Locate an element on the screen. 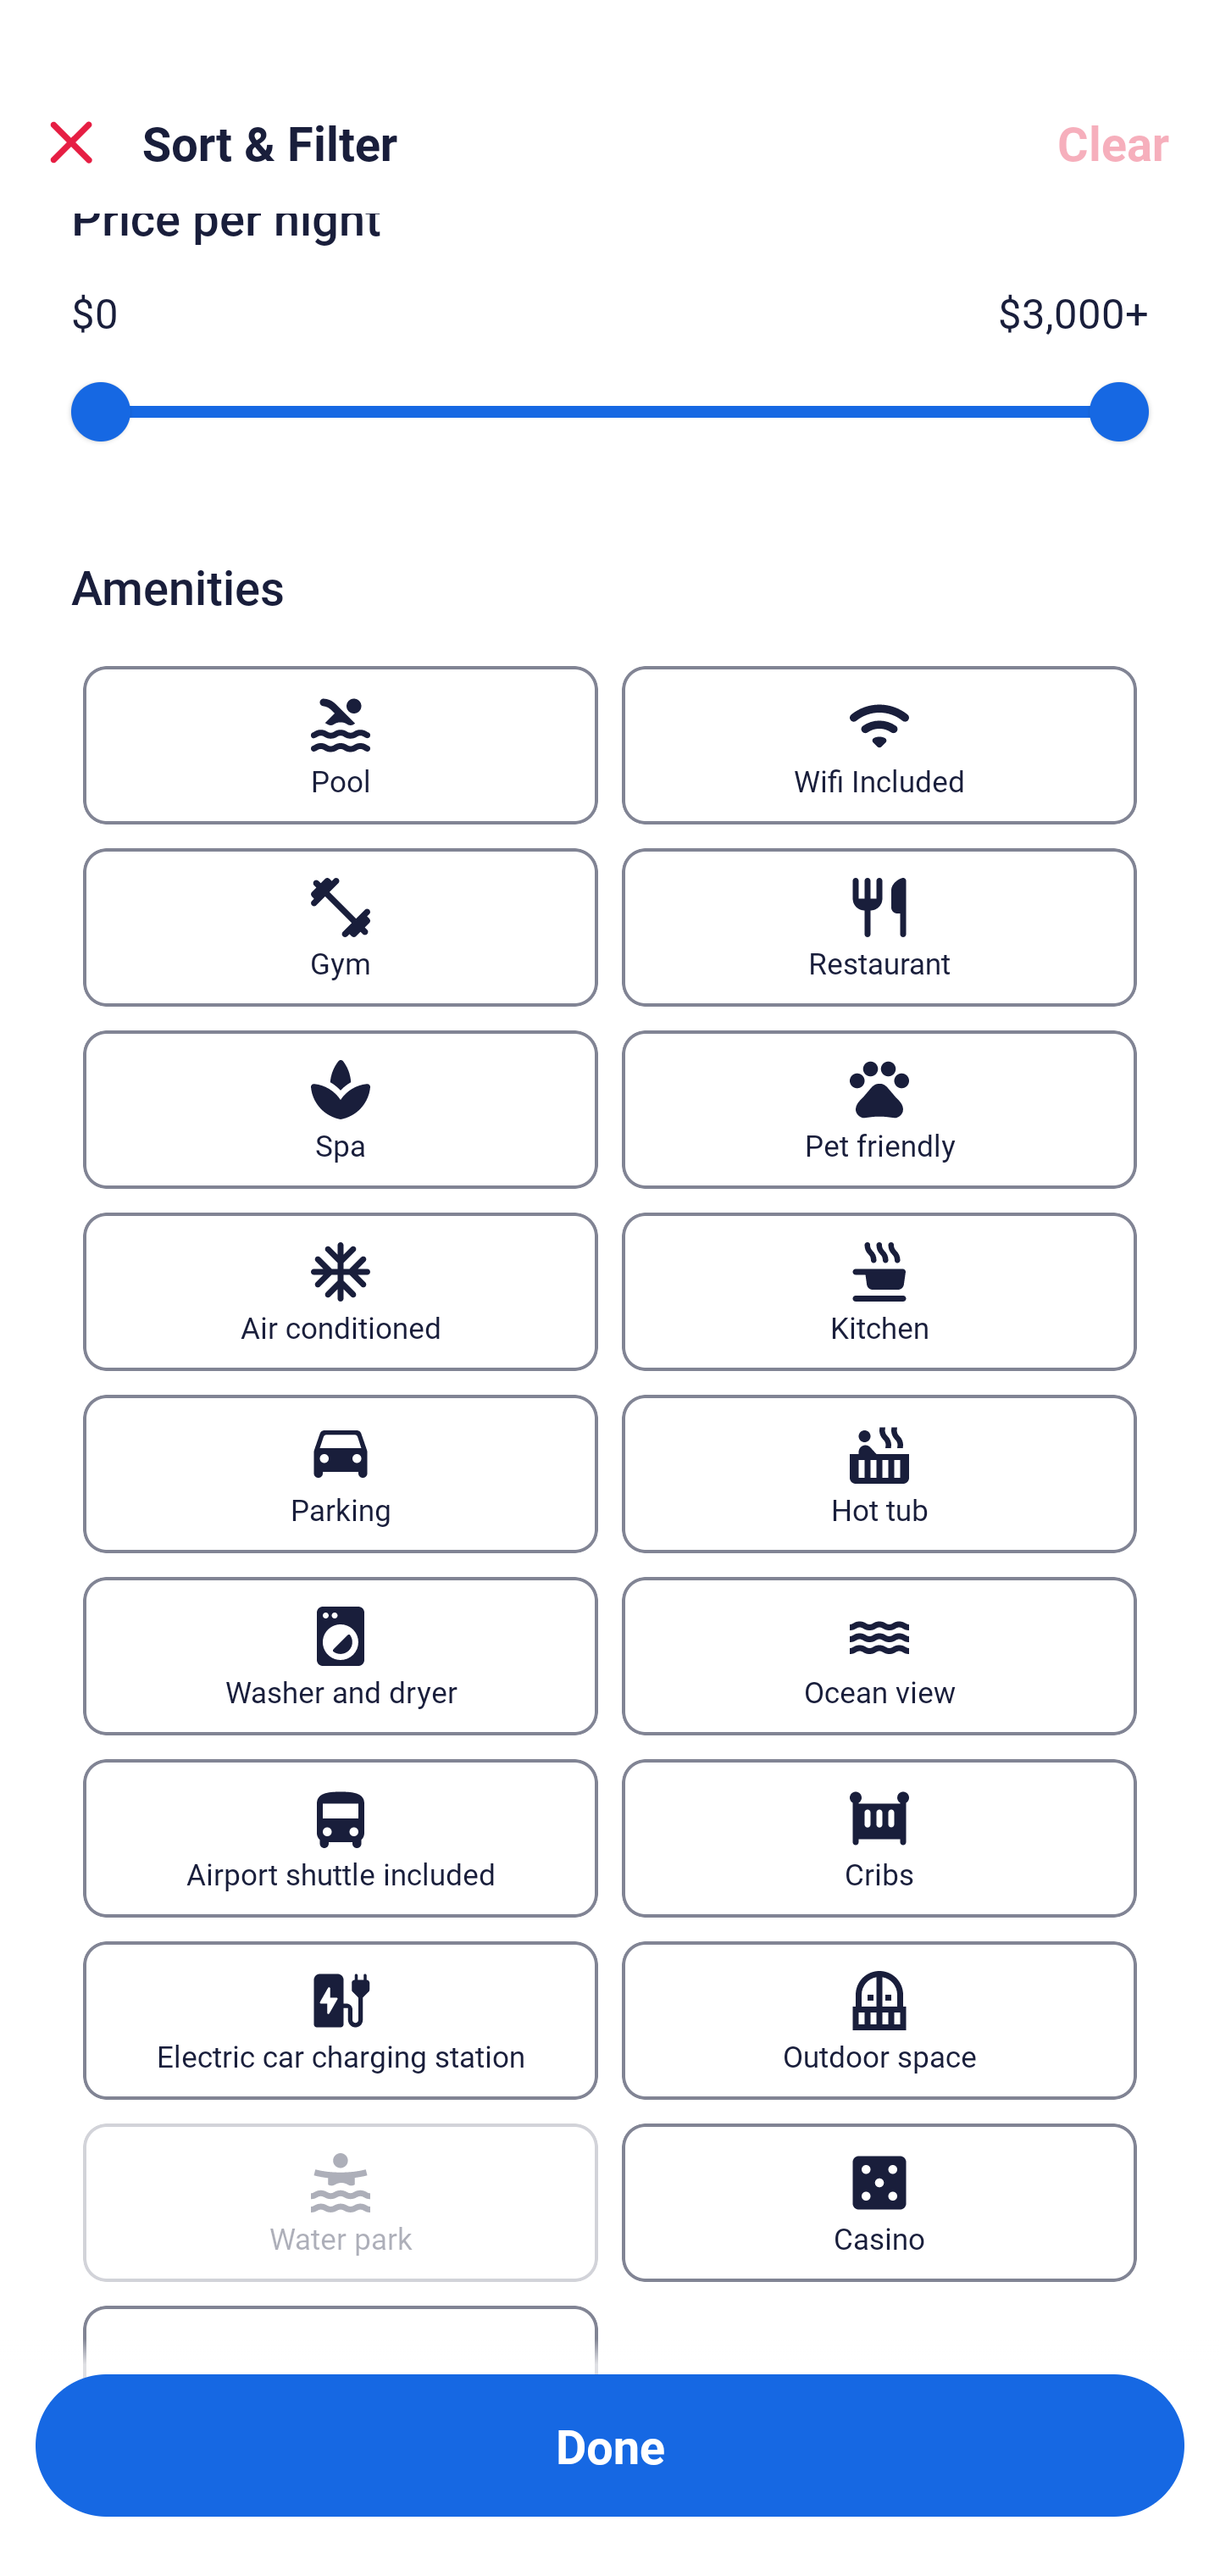  Cribs is located at coordinates (879, 1837).